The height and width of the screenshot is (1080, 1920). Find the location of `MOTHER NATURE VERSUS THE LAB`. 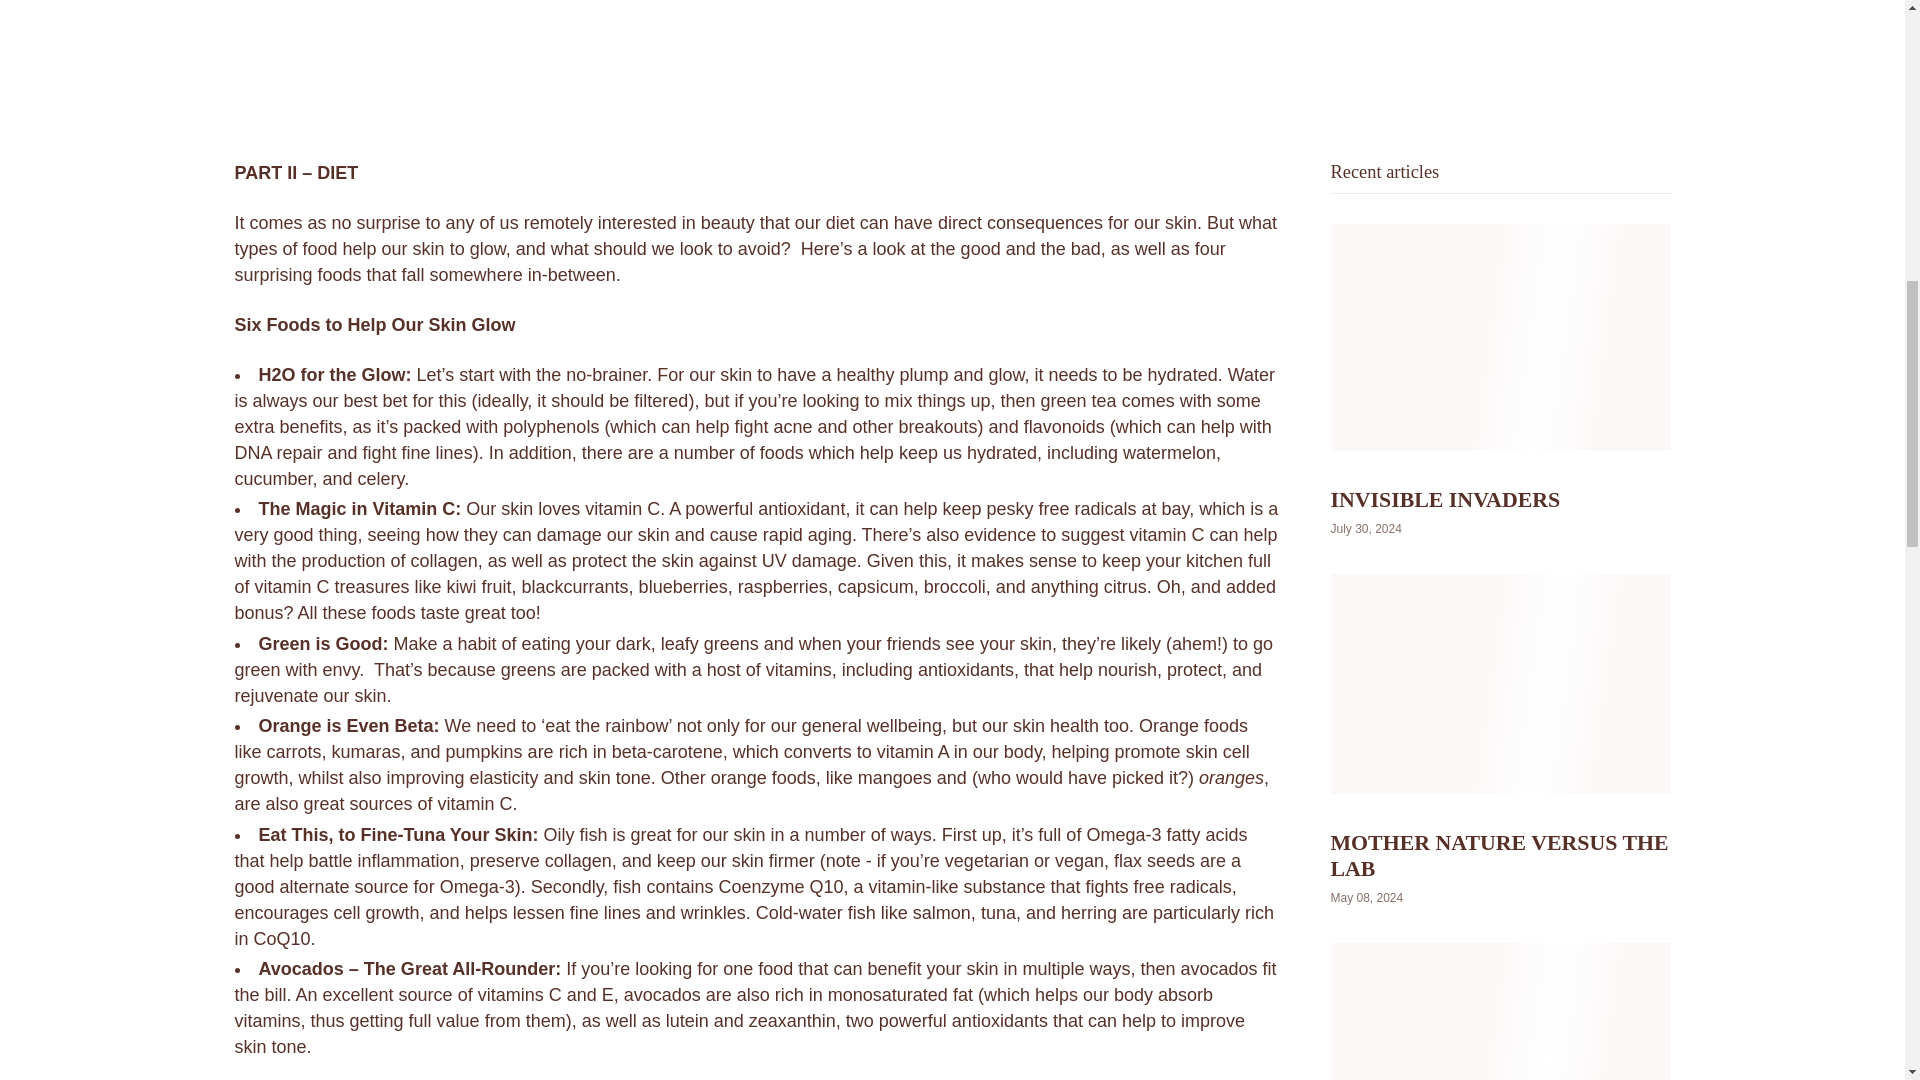

MOTHER NATURE VERSUS THE LAB is located at coordinates (1499, 856).